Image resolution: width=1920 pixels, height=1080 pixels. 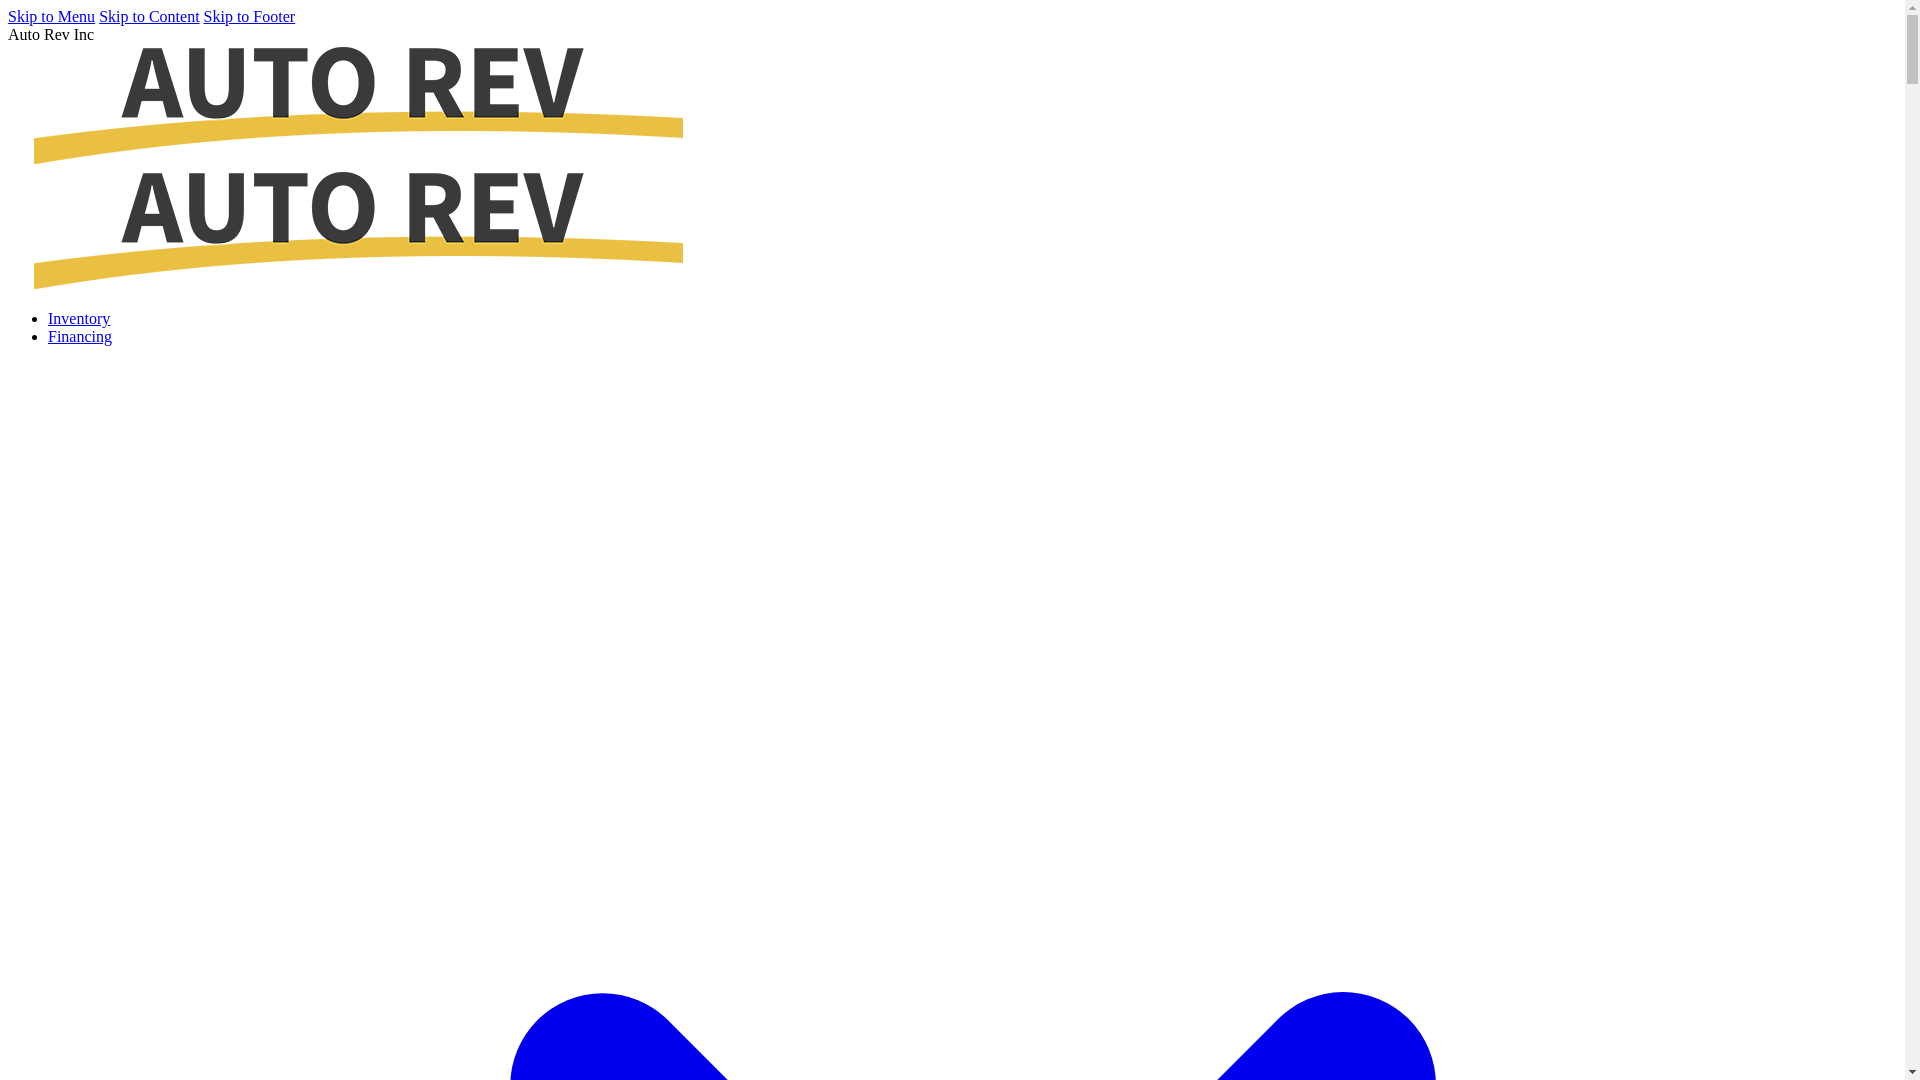 What do you see at coordinates (52, 16) in the screenshot?
I see `Skip to Menu` at bounding box center [52, 16].